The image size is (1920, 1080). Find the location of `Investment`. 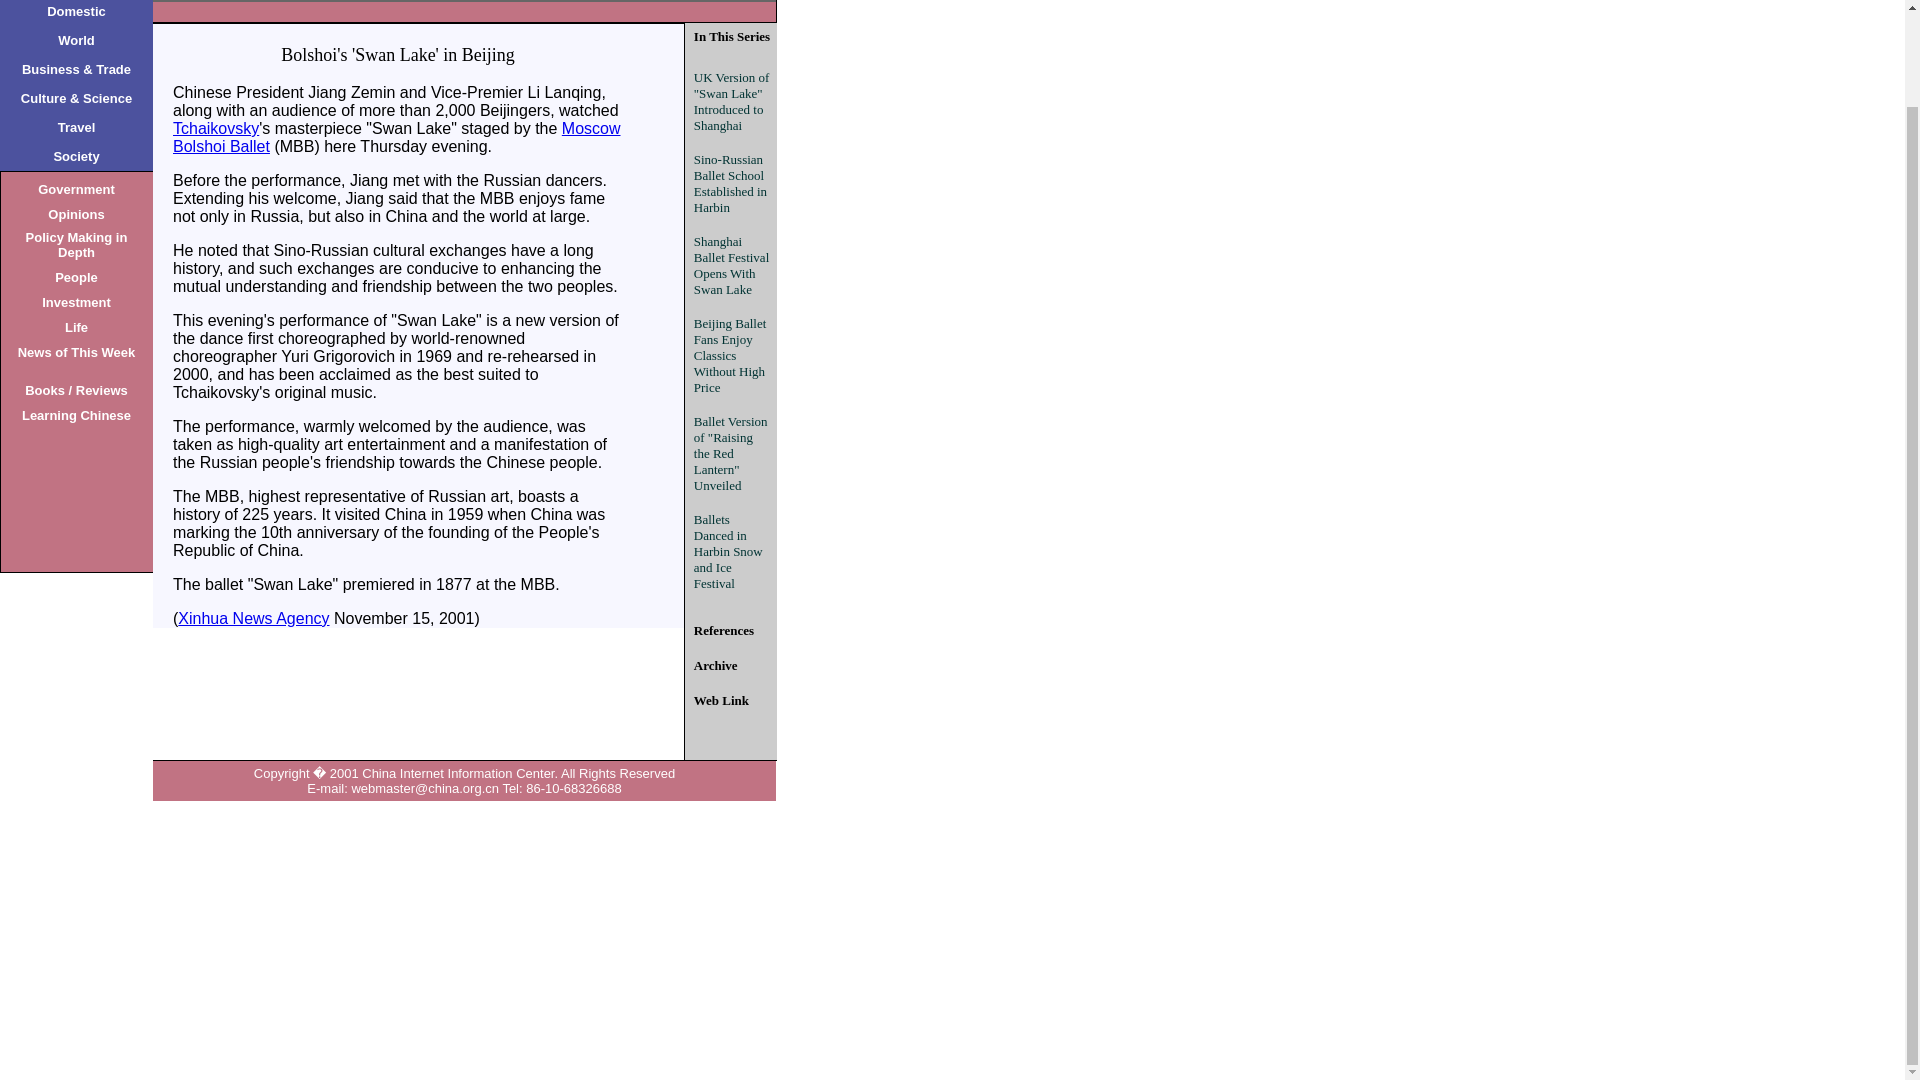

Investment is located at coordinates (76, 300).